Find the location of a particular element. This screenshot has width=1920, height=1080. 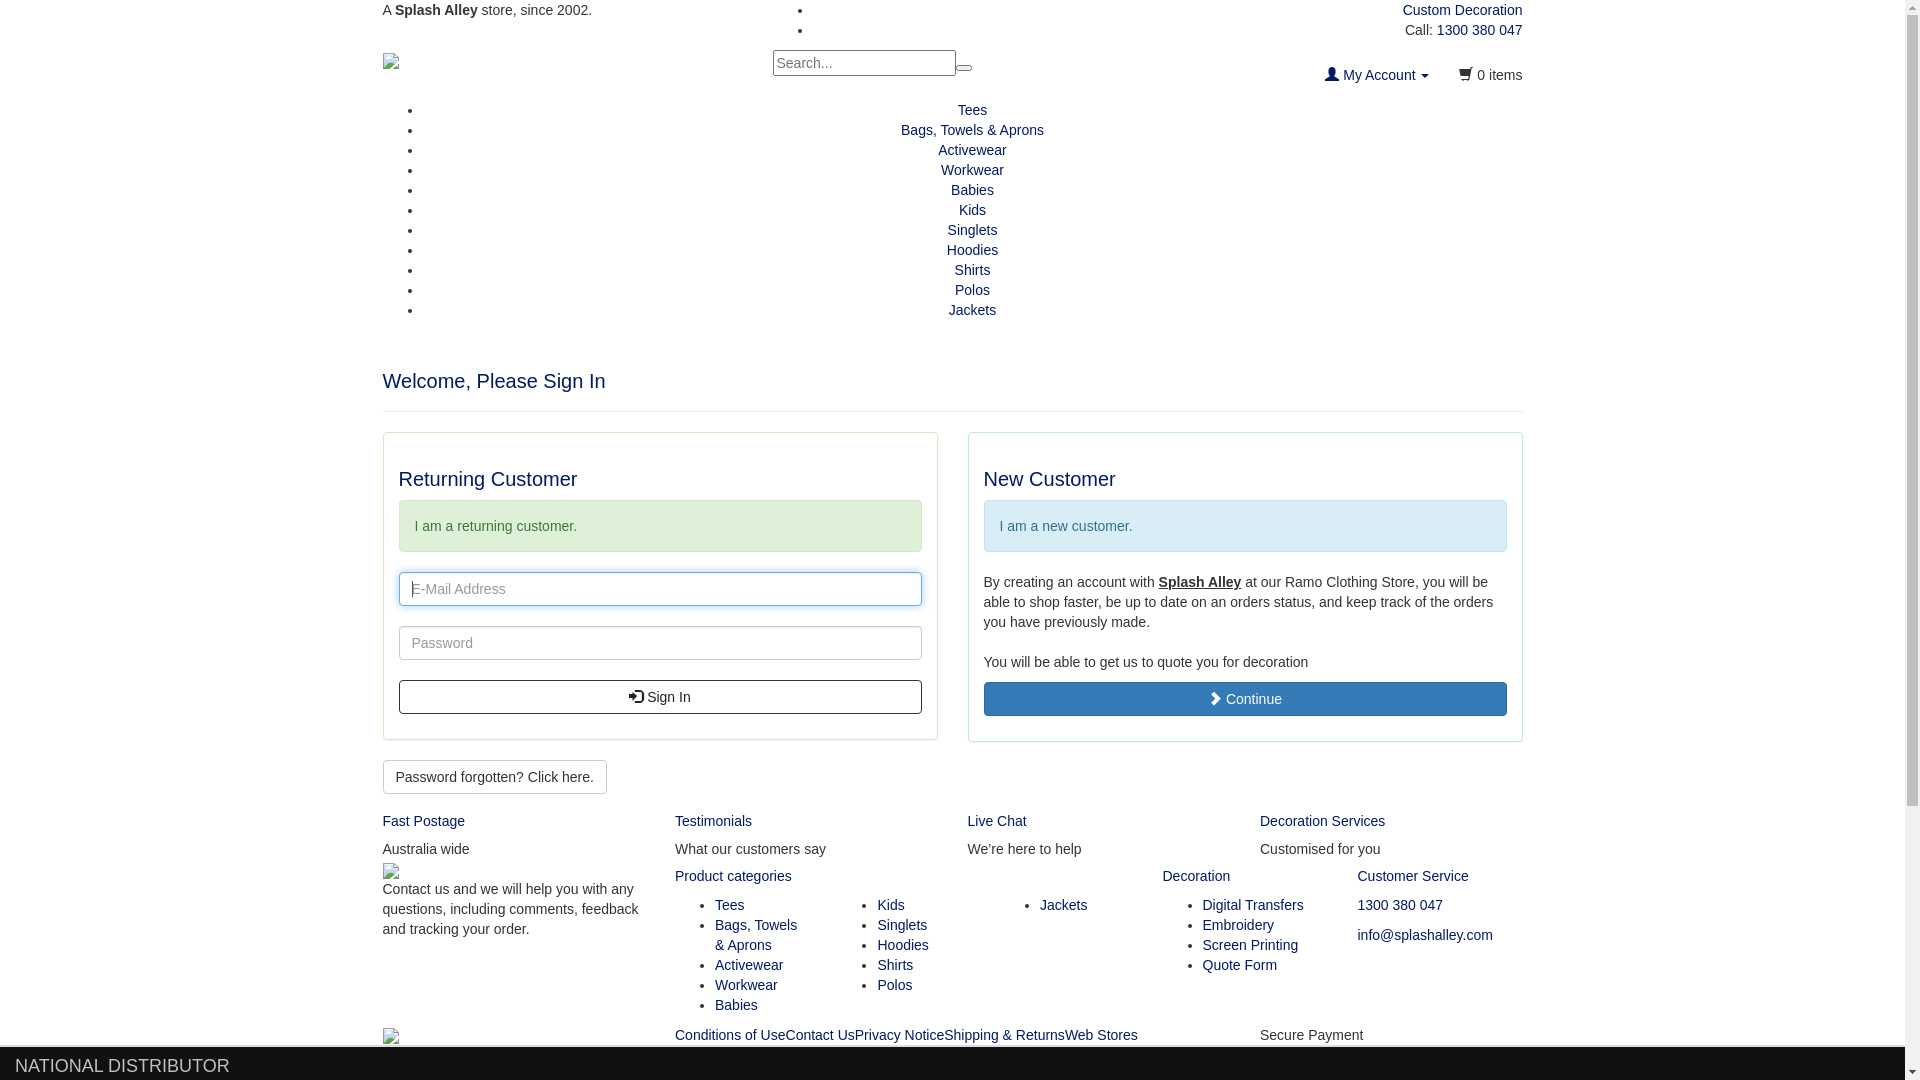

Tees is located at coordinates (730, 905).